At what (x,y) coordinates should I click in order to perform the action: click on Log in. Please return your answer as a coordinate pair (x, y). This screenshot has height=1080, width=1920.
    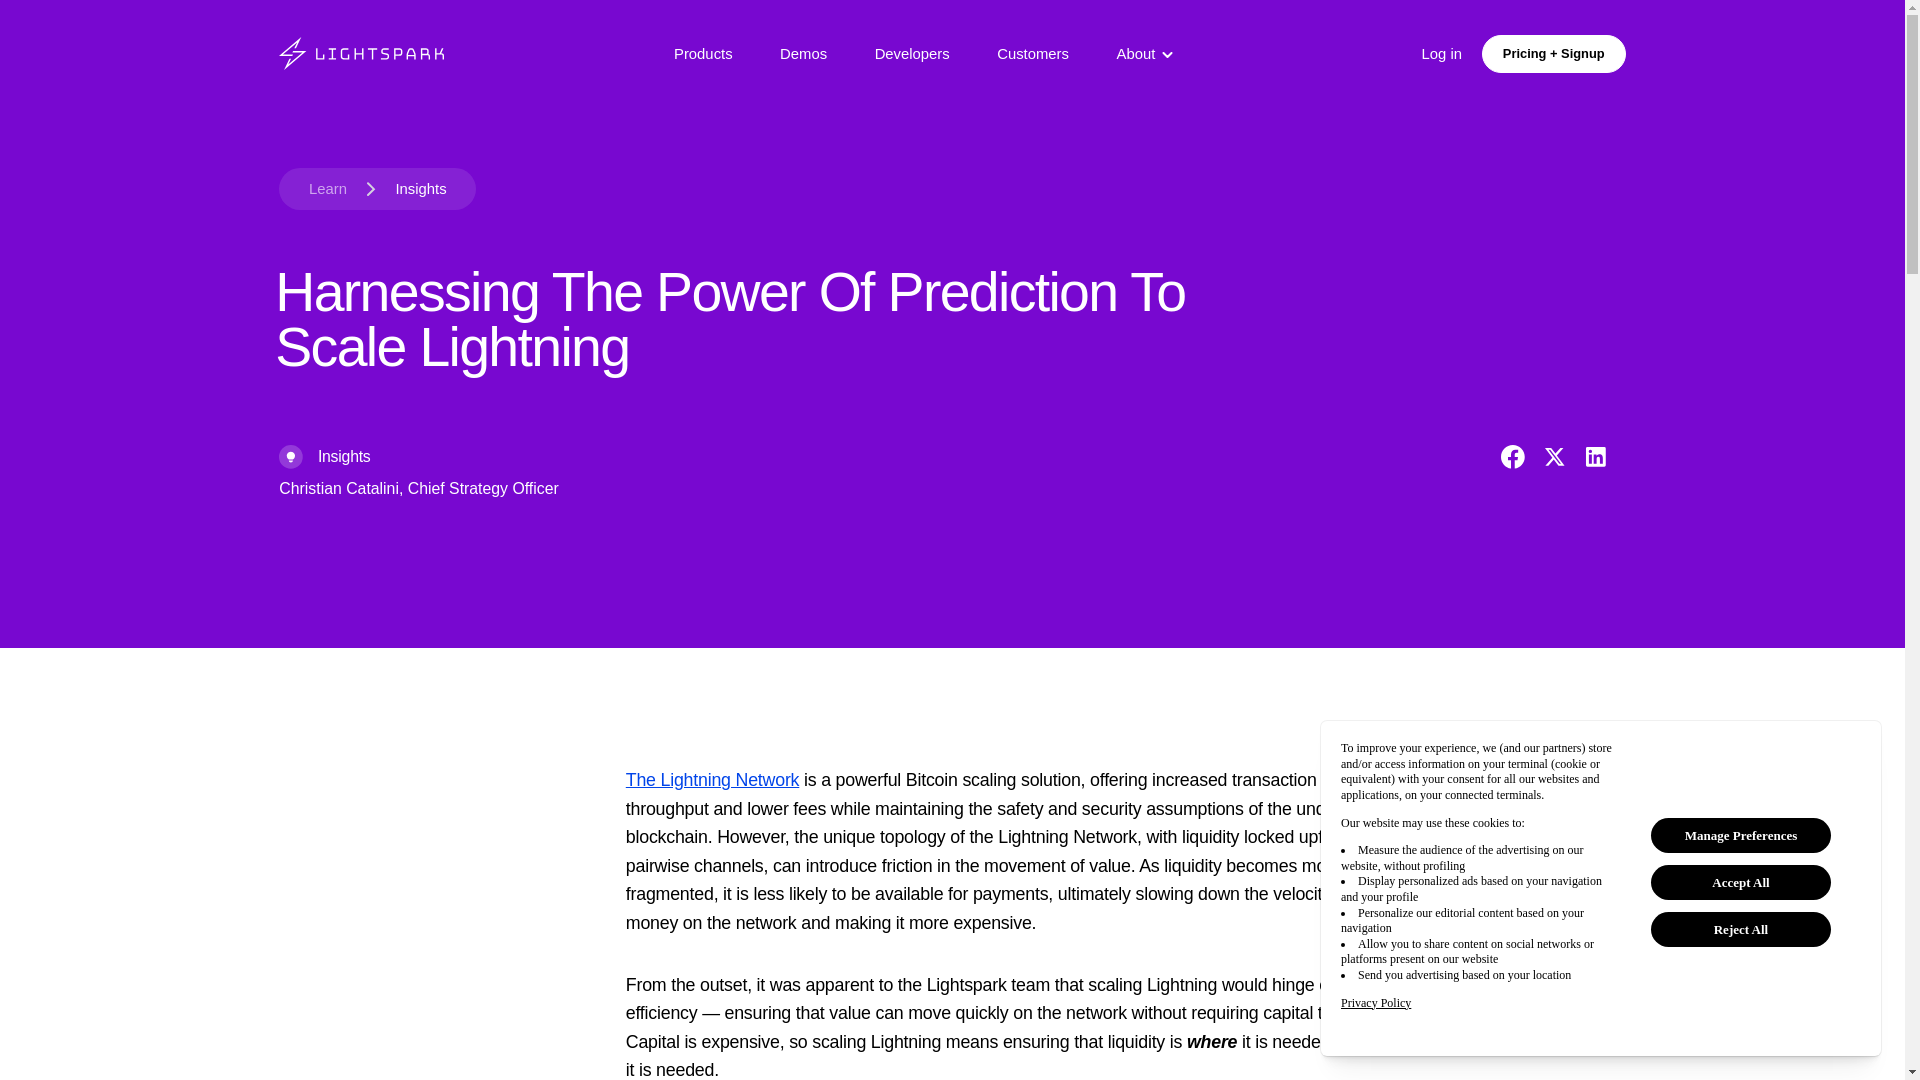
    Looking at the image, I should click on (1442, 54).